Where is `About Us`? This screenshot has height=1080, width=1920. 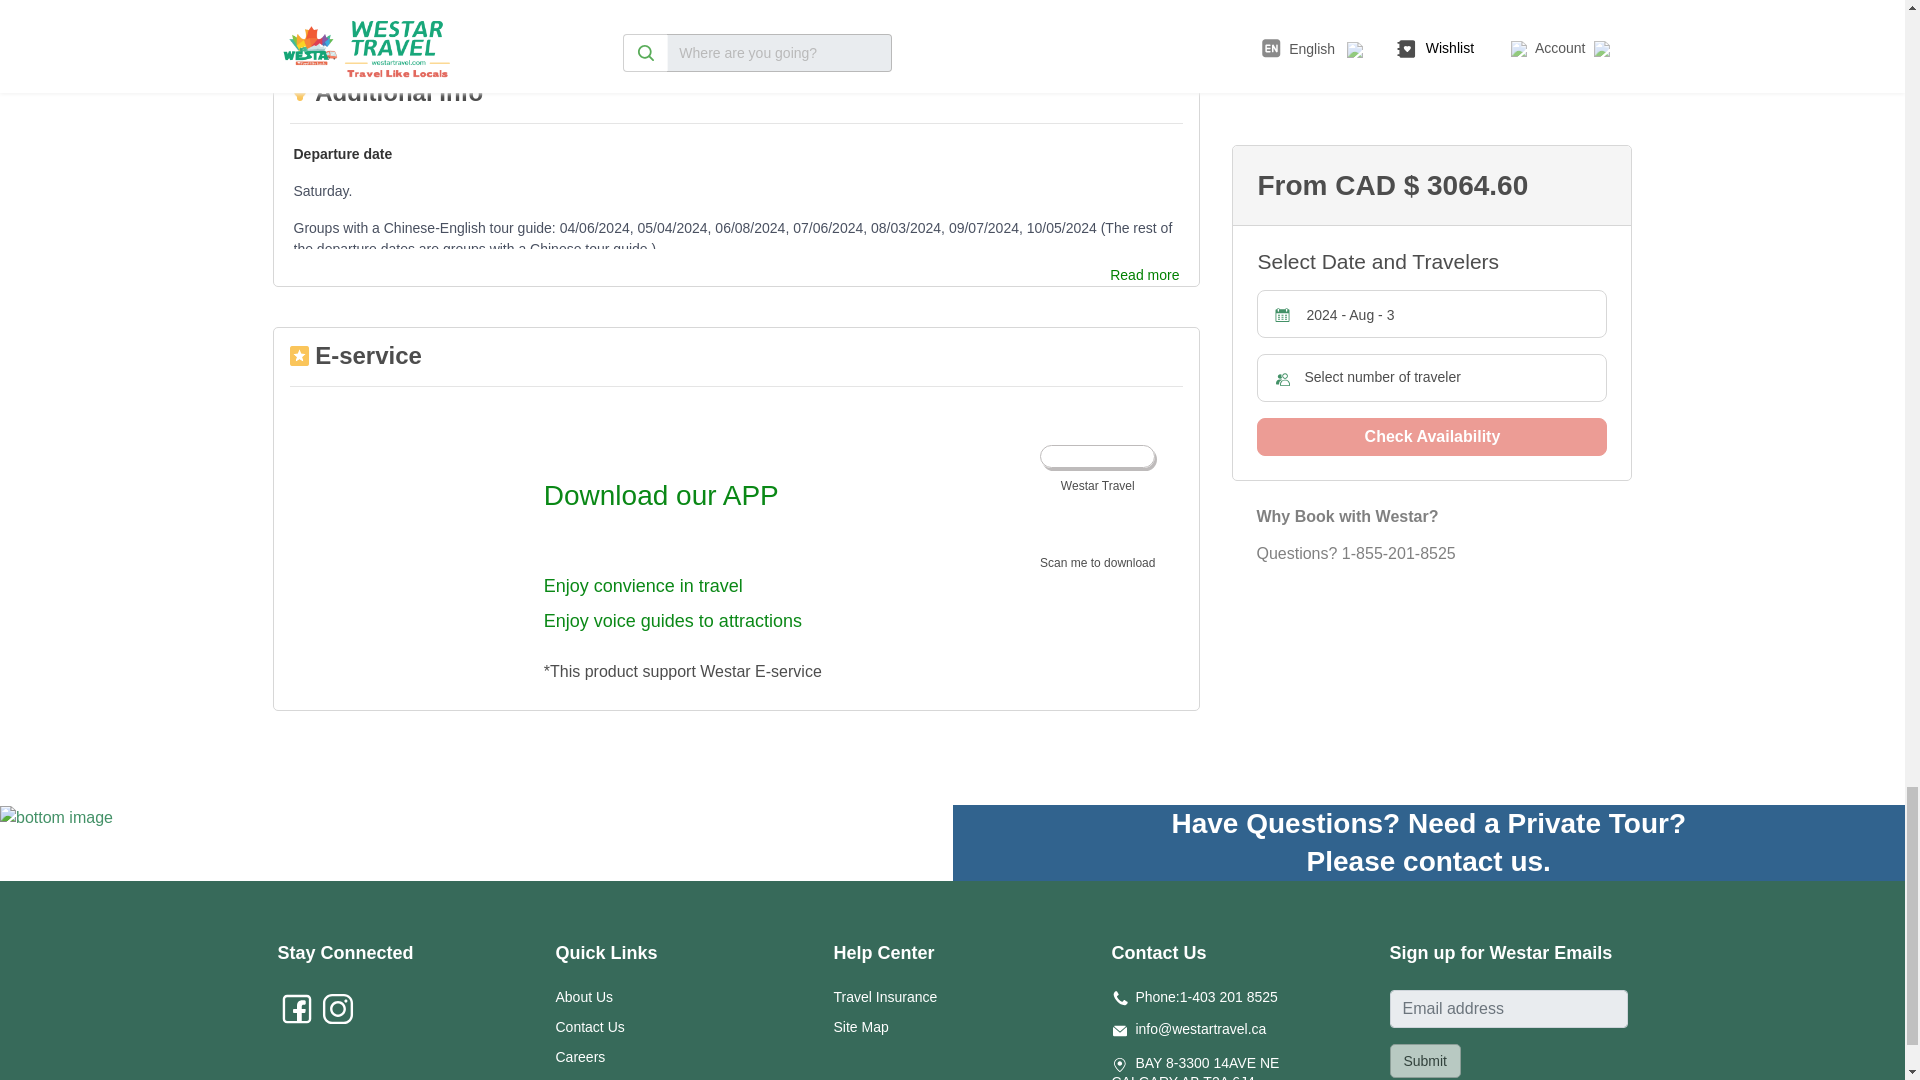
About Us is located at coordinates (585, 997).